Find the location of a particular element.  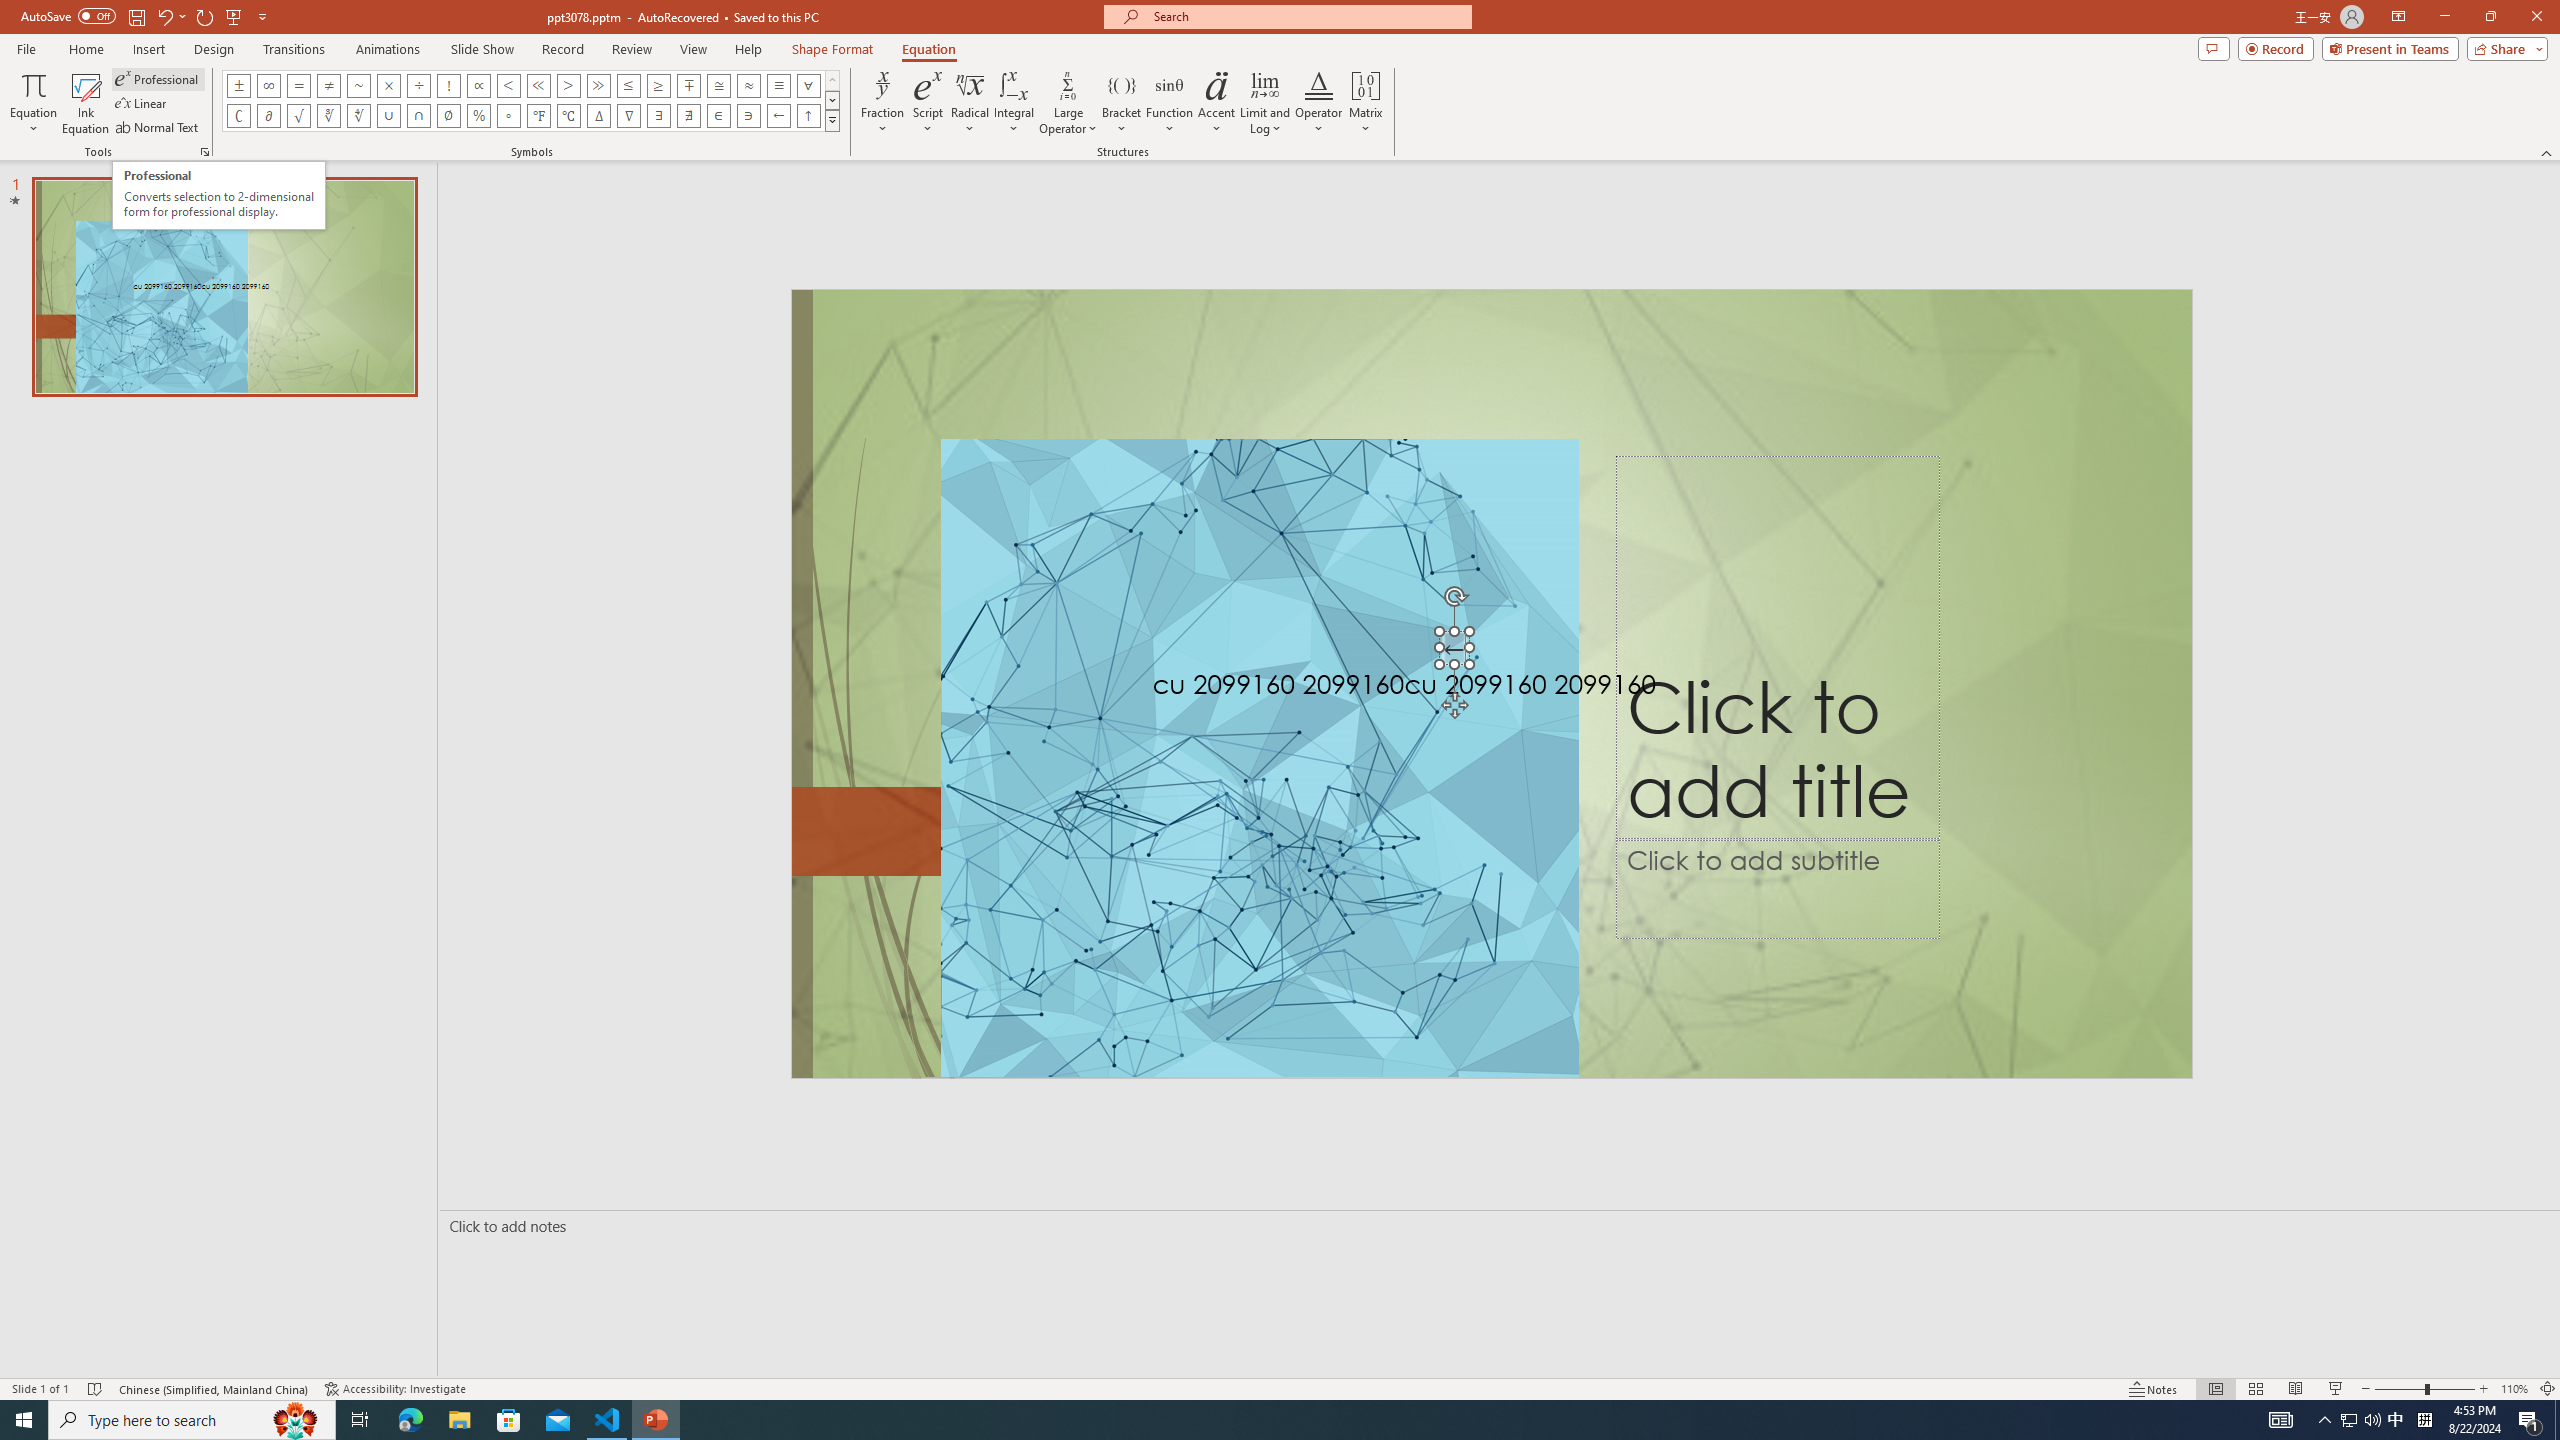

Equation Symbols is located at coordinates (832, 120).